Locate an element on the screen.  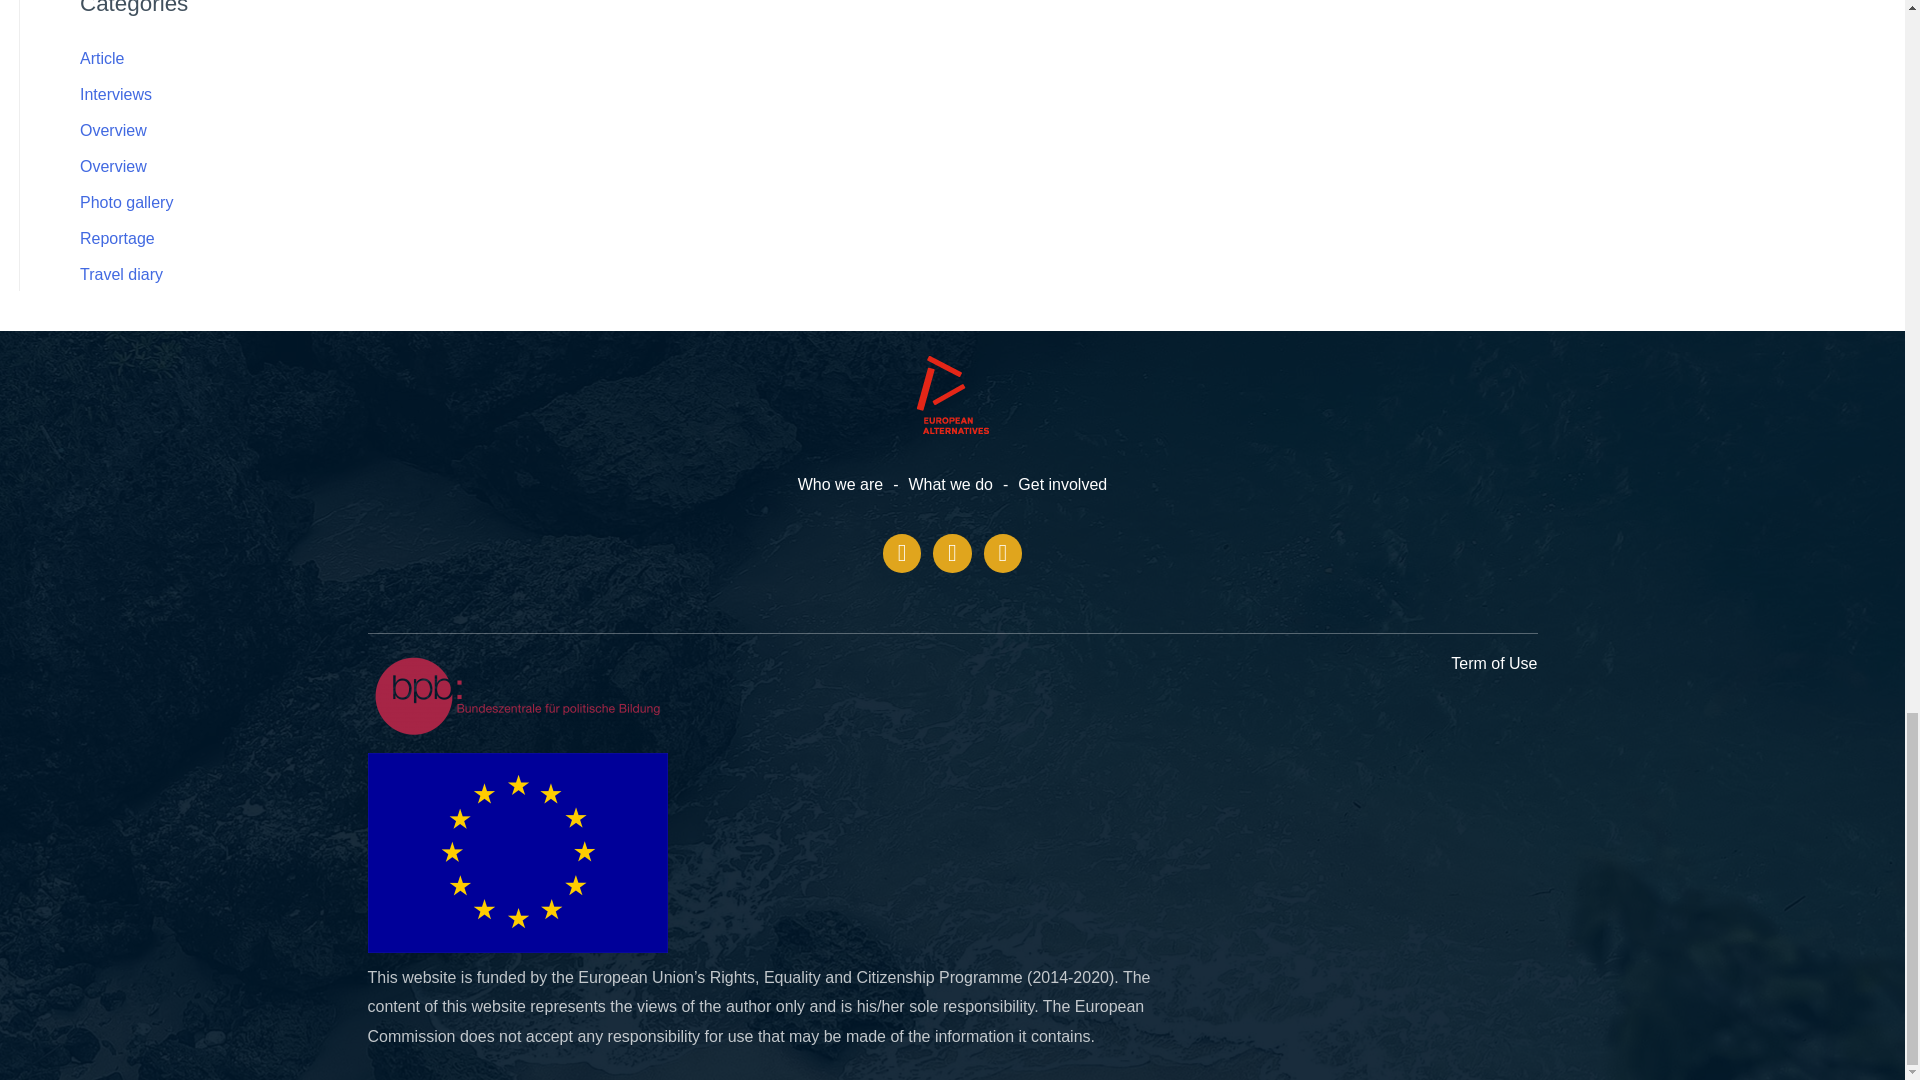
Article is located at coordinates (102, 58).